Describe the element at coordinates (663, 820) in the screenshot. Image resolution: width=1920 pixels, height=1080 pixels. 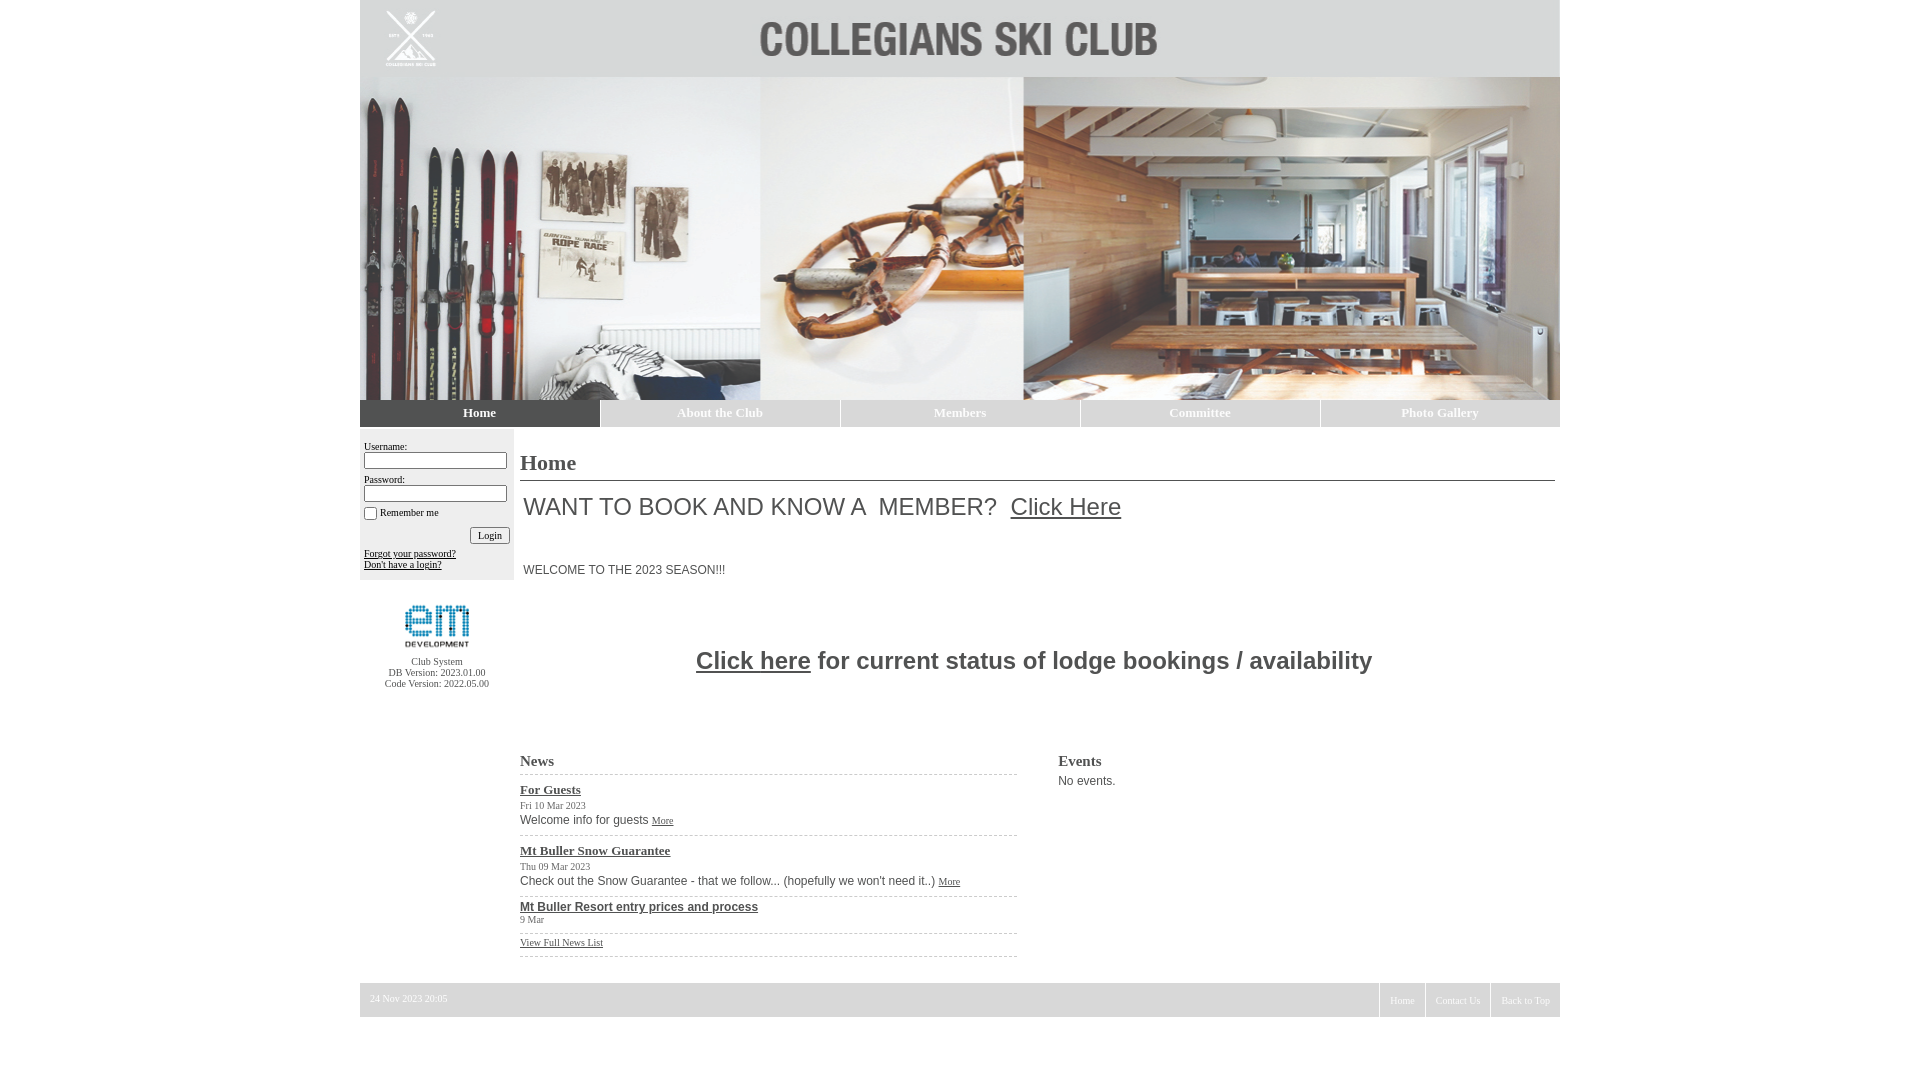
I see `More` at that location.